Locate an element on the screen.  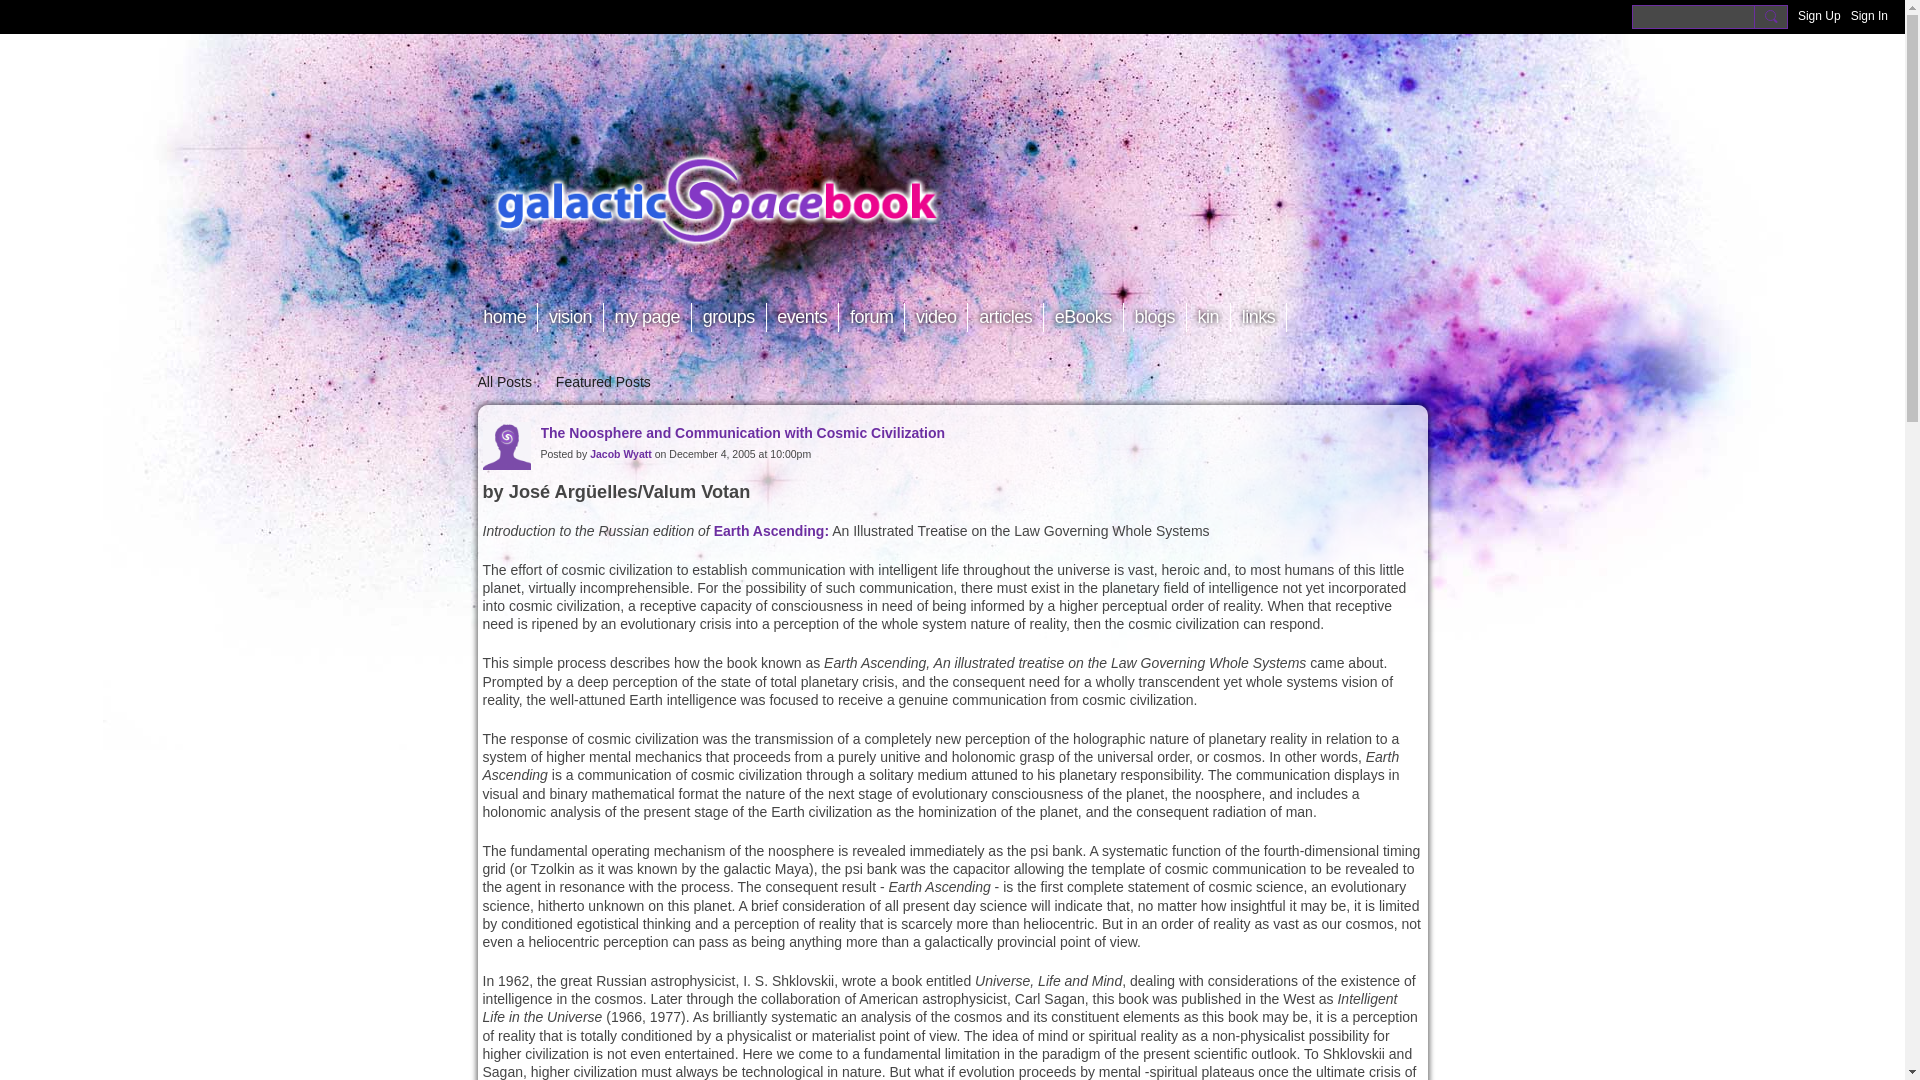
blogs is located at coordinates (1154, 317).